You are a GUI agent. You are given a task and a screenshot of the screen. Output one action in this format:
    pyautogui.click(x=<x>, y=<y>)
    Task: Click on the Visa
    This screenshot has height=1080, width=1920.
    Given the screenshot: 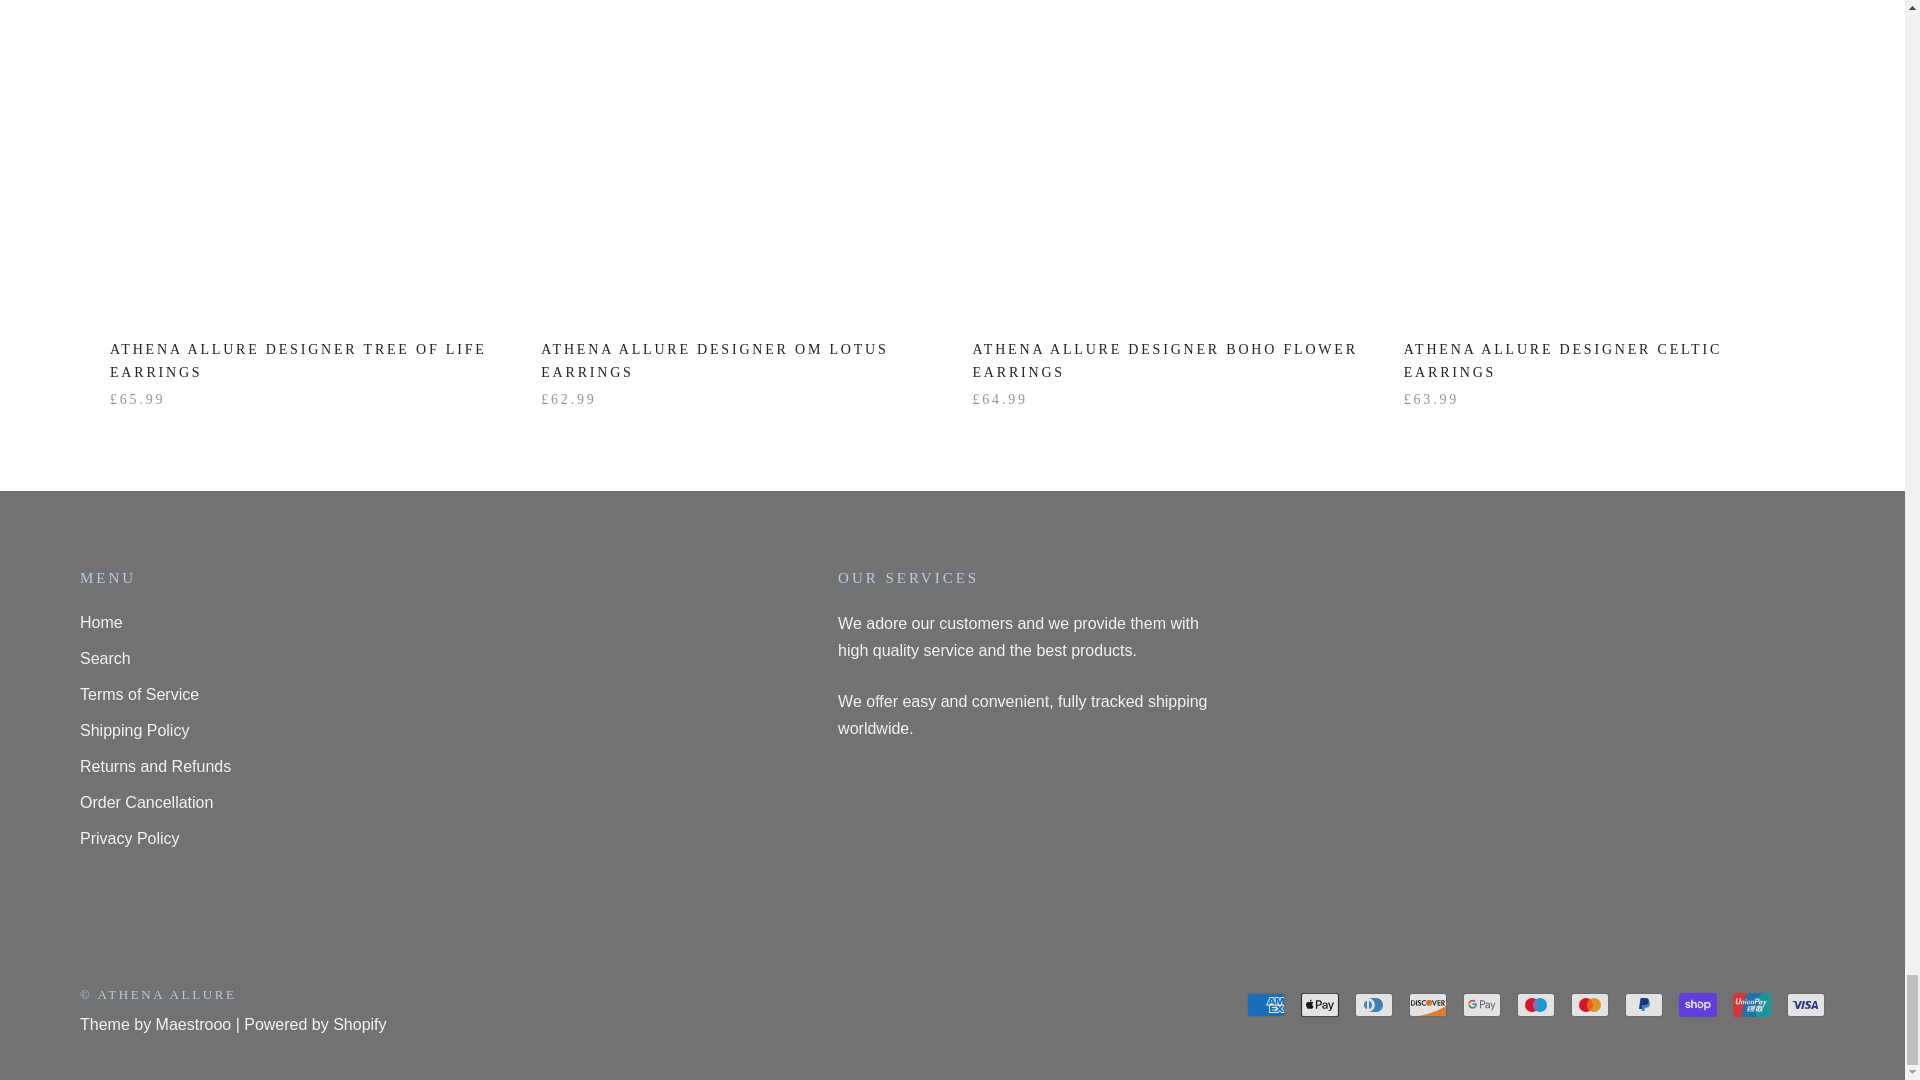 What is the action you would take?
    pyautogui.click(x=1806, y=1004)
    